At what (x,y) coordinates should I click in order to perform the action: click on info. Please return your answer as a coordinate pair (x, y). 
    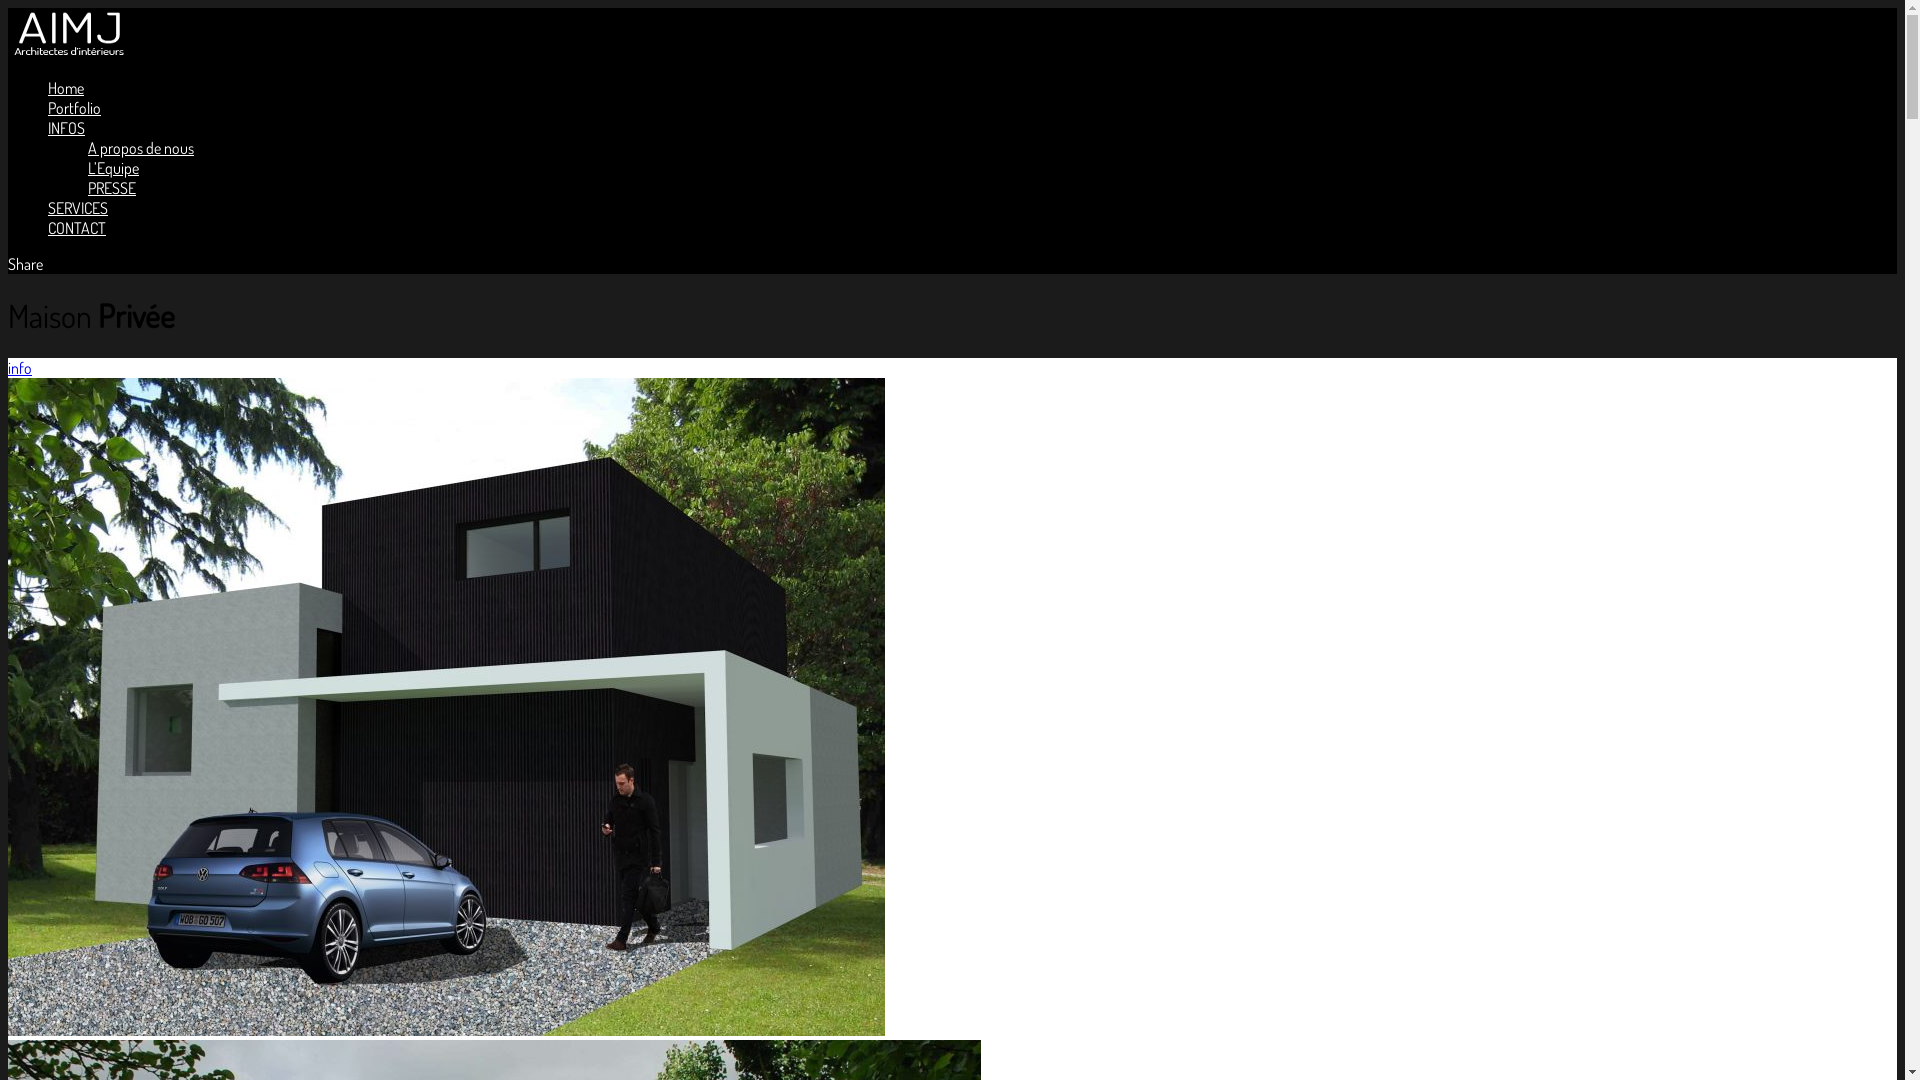
    Looking at the image, I should click on (20, 368).